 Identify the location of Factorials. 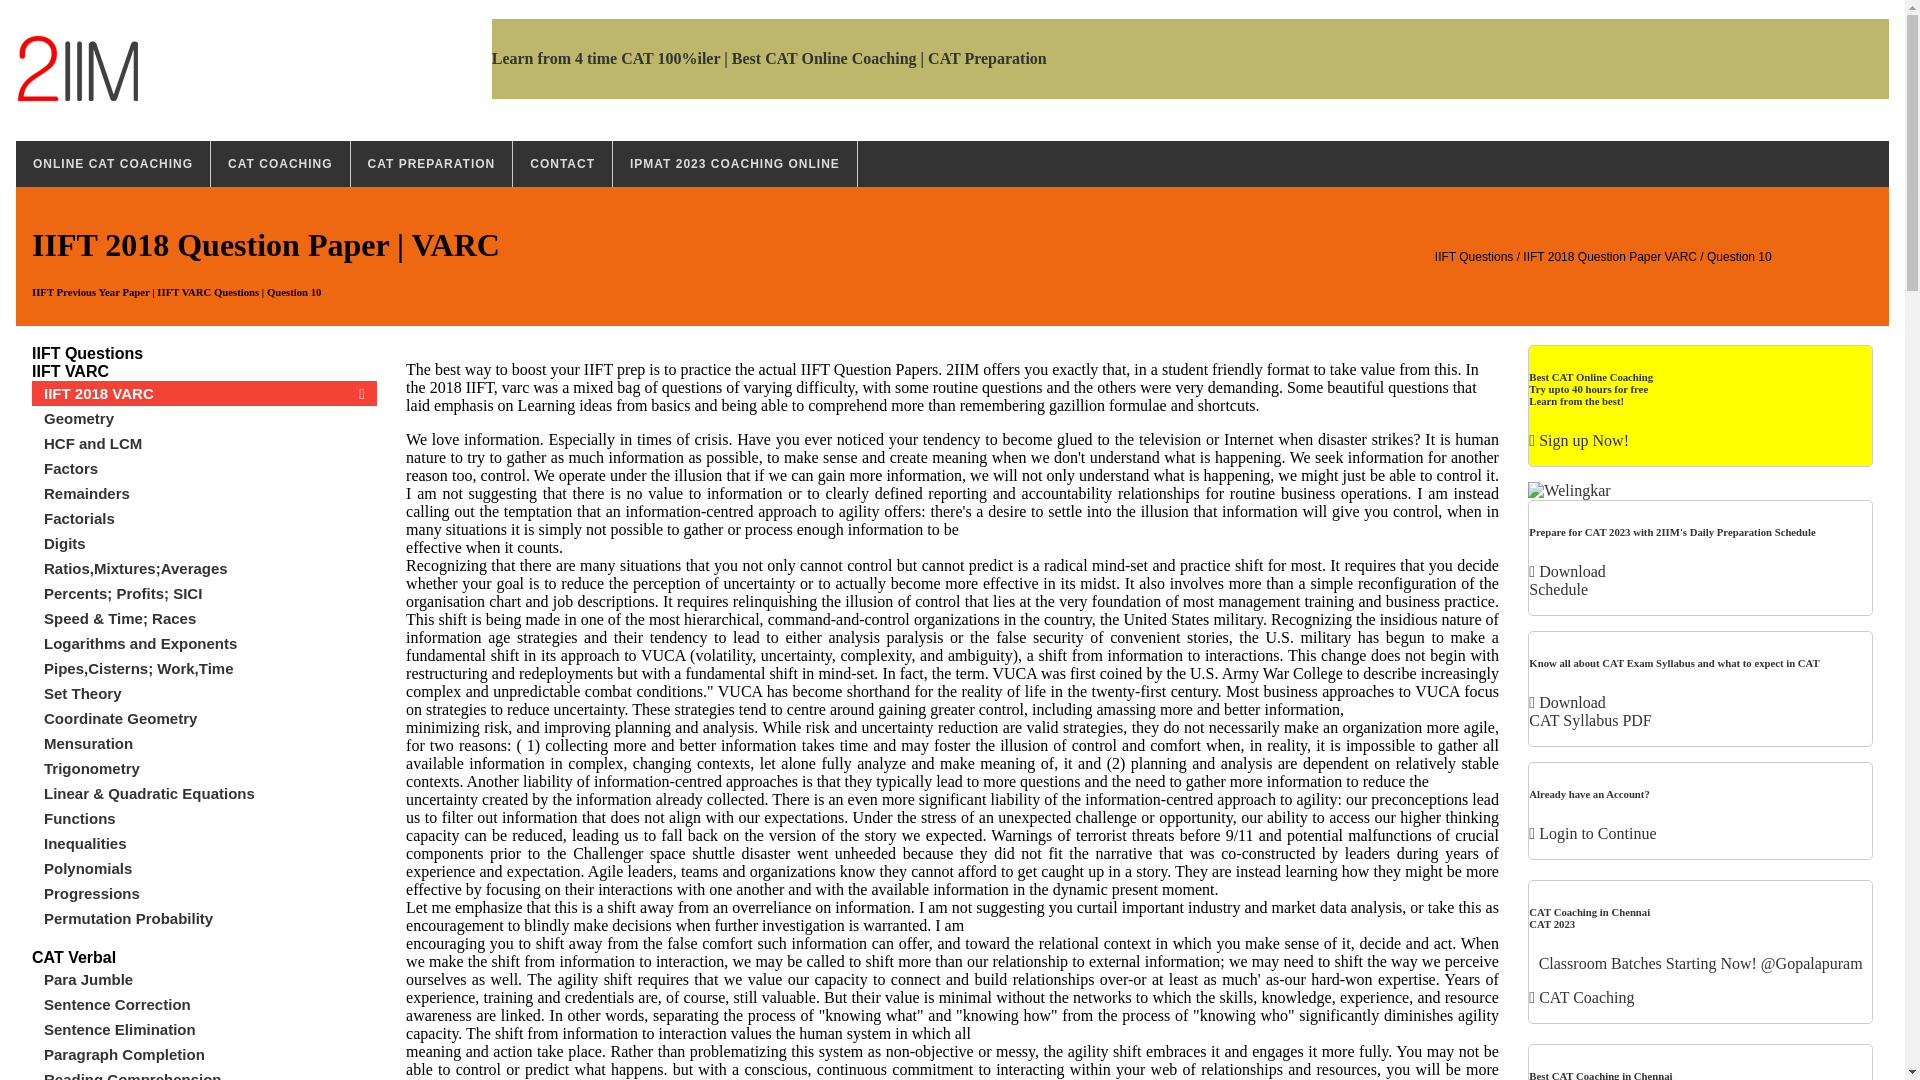
(212, 518).